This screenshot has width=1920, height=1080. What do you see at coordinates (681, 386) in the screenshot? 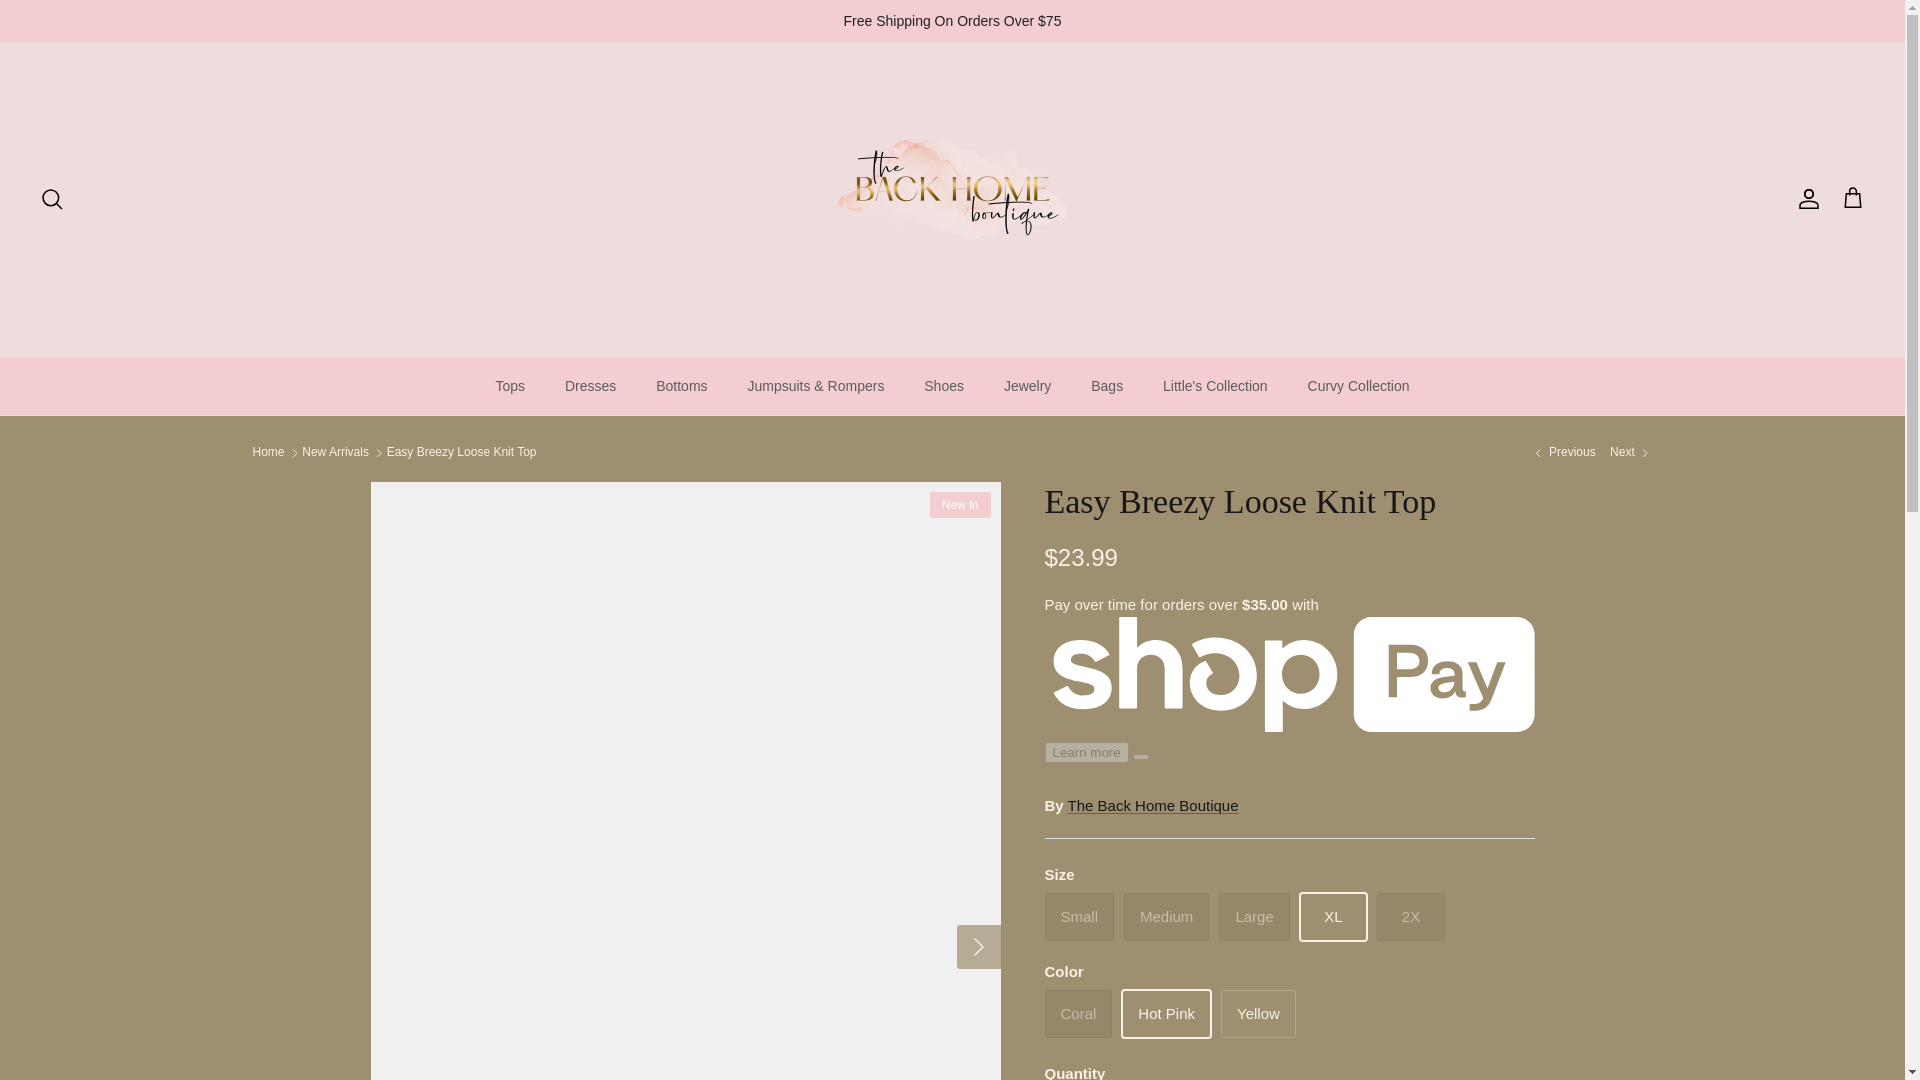
I see `Bottoms` at bounding box center [681, 386].